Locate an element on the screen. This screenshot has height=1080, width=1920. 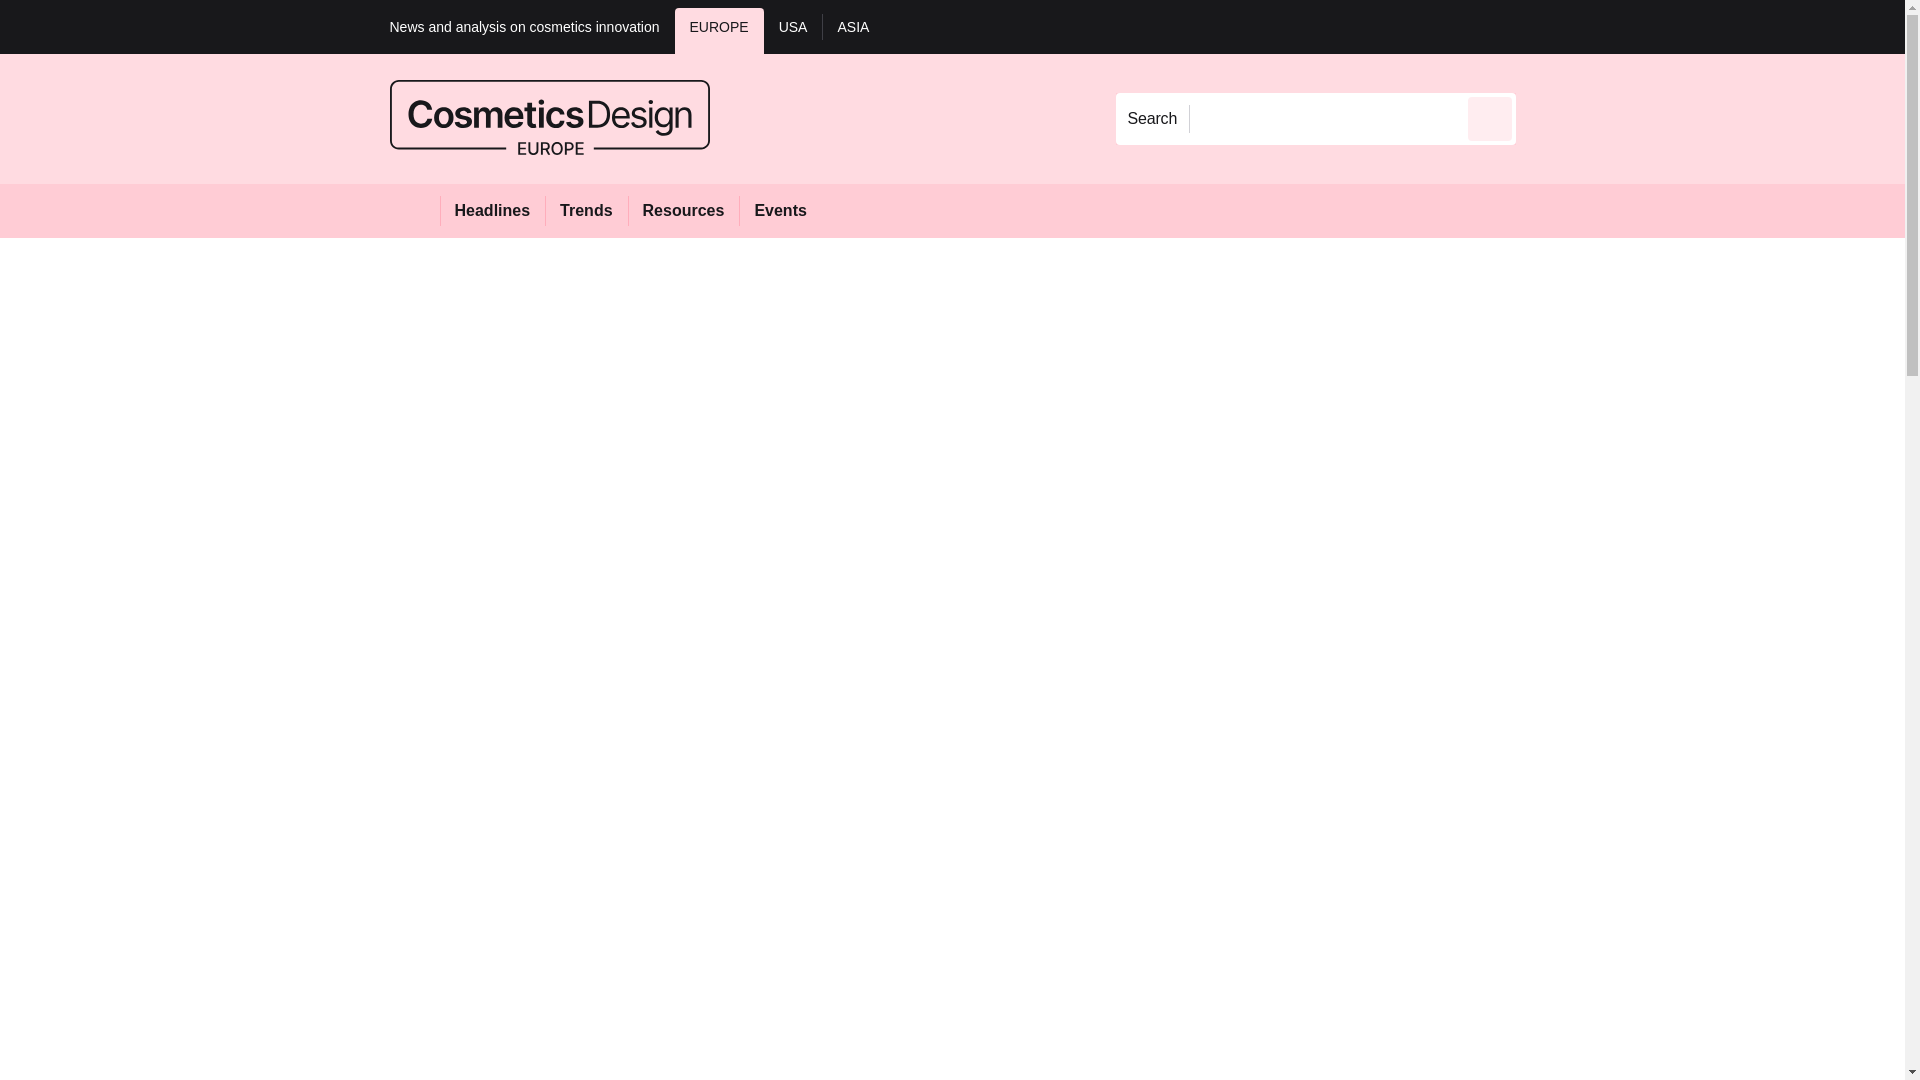
ASIA is located at coordinates (852, 30).